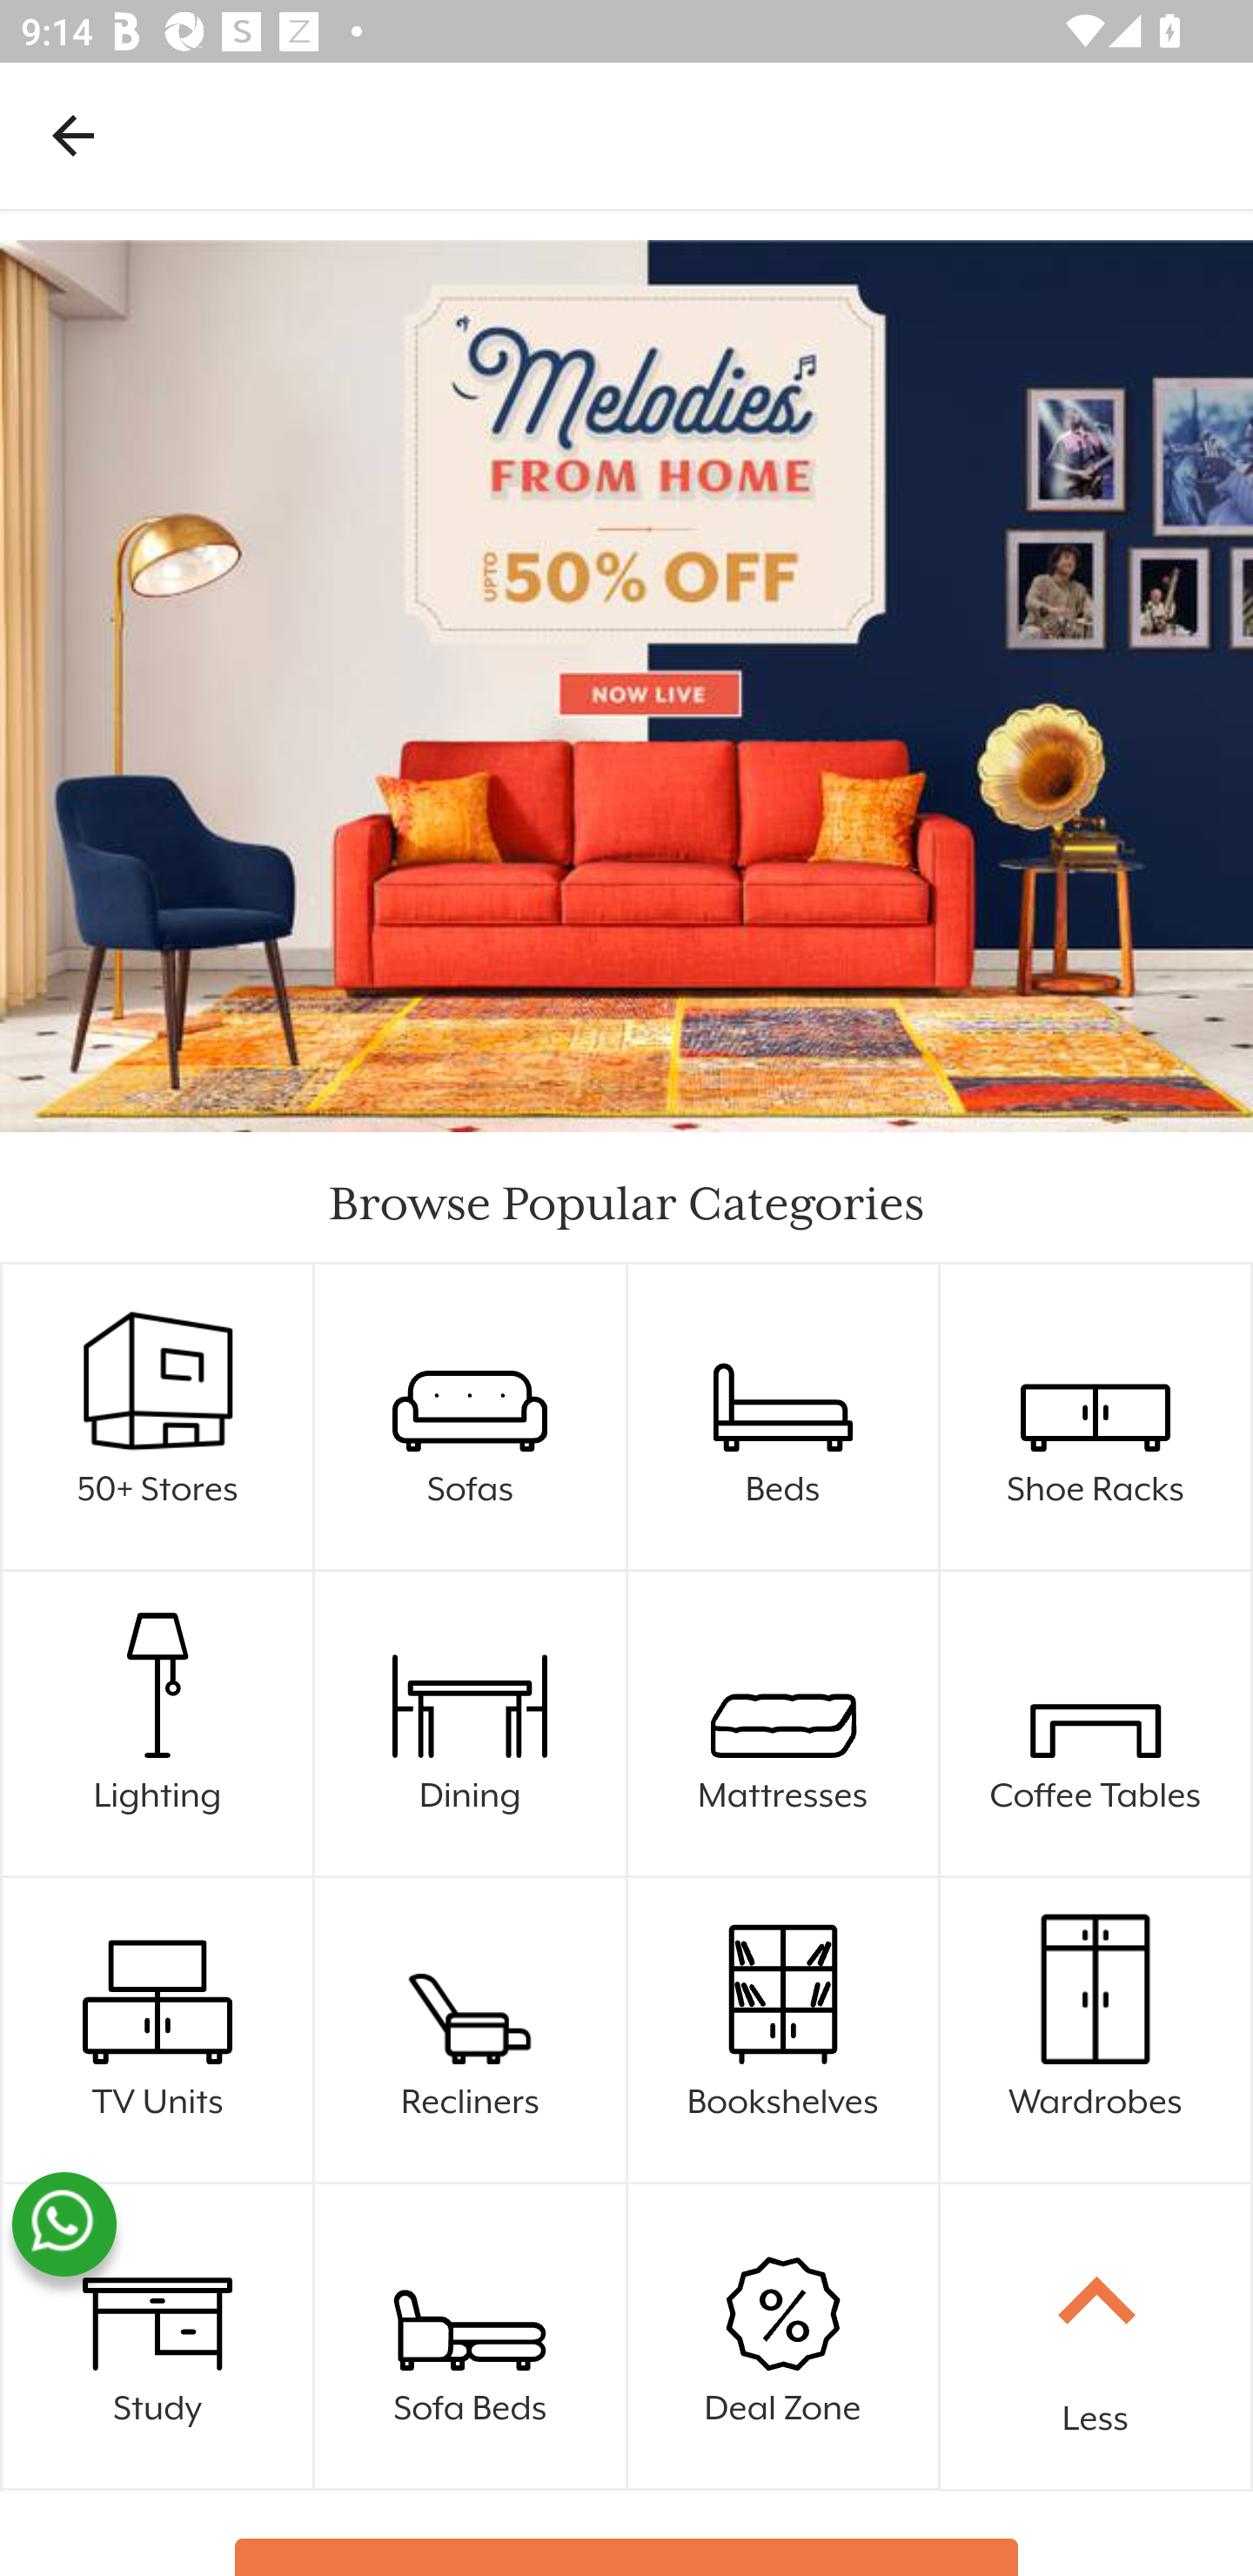  Describe the element at coordinates (1096, 1418) in the screenshot. I see `Shoe Racks` at that location.